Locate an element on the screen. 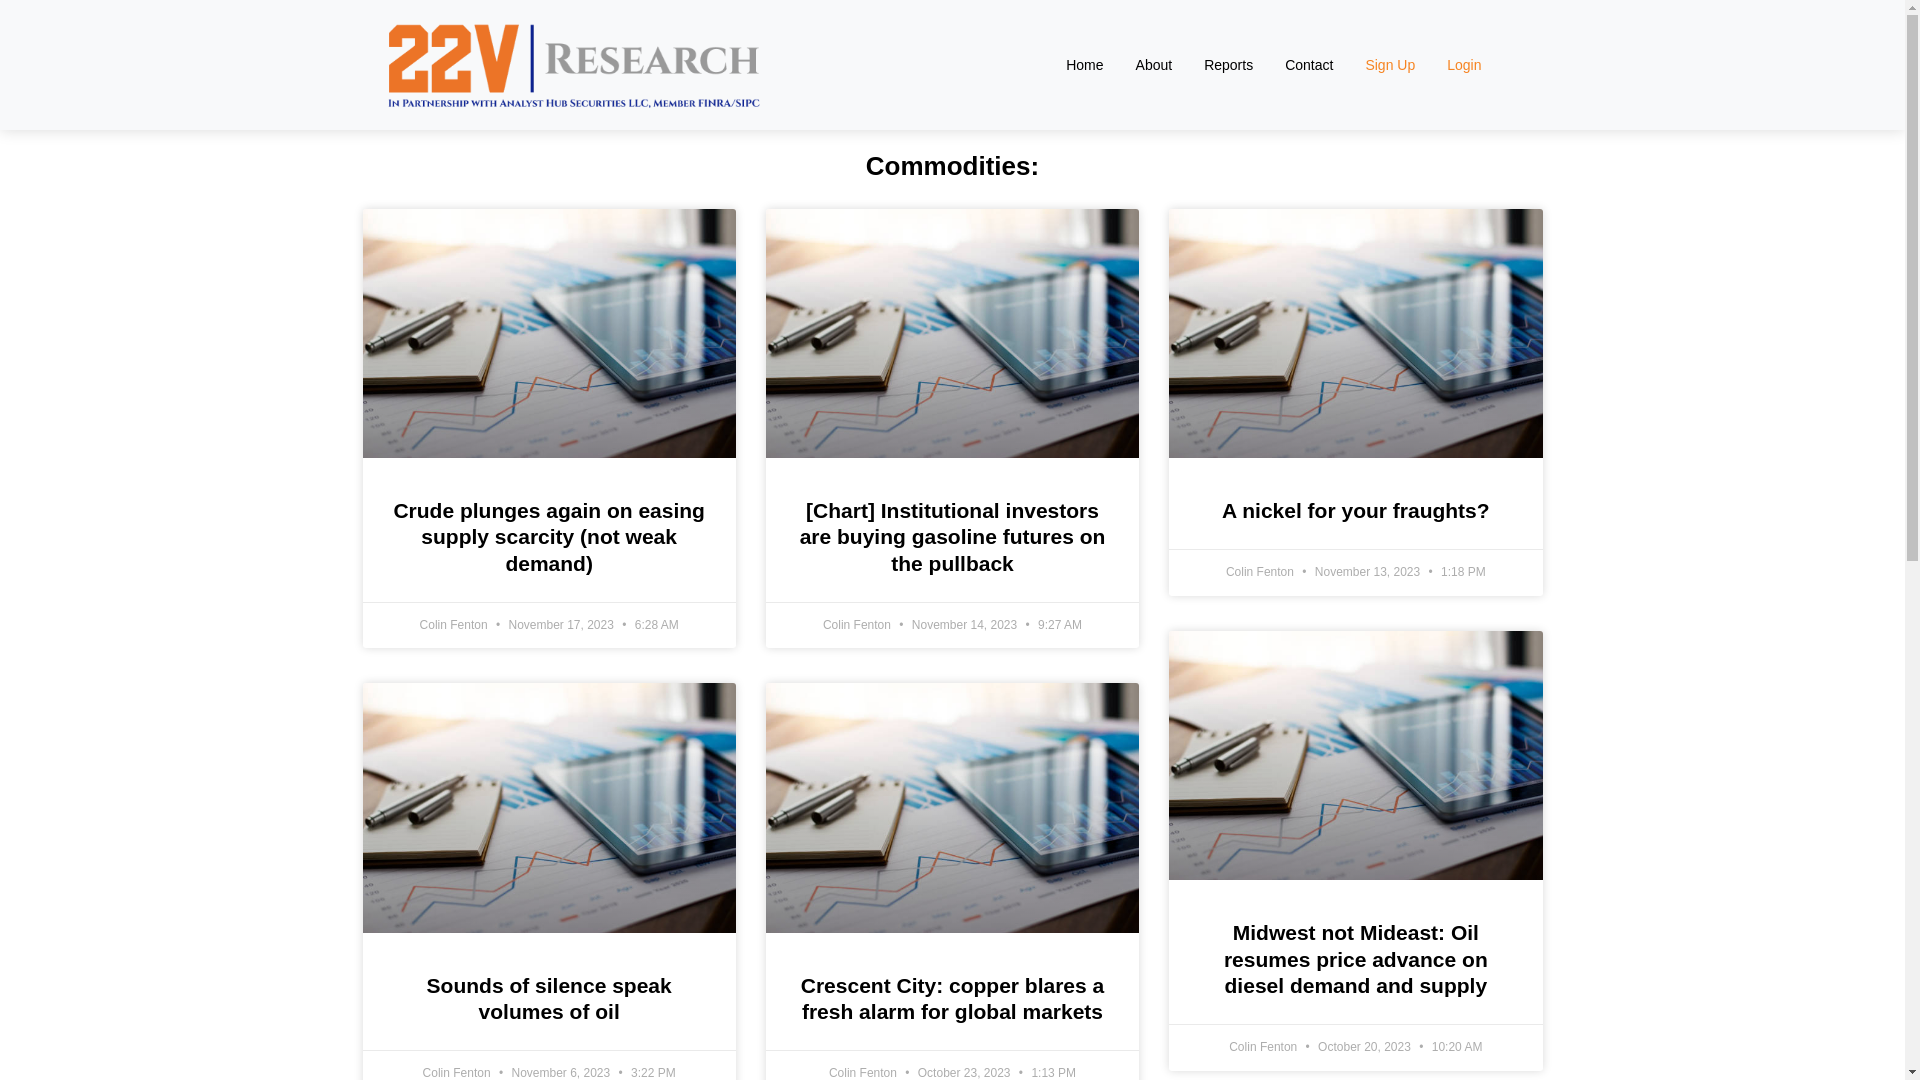  Contact is located at coordinates (1309, 65).